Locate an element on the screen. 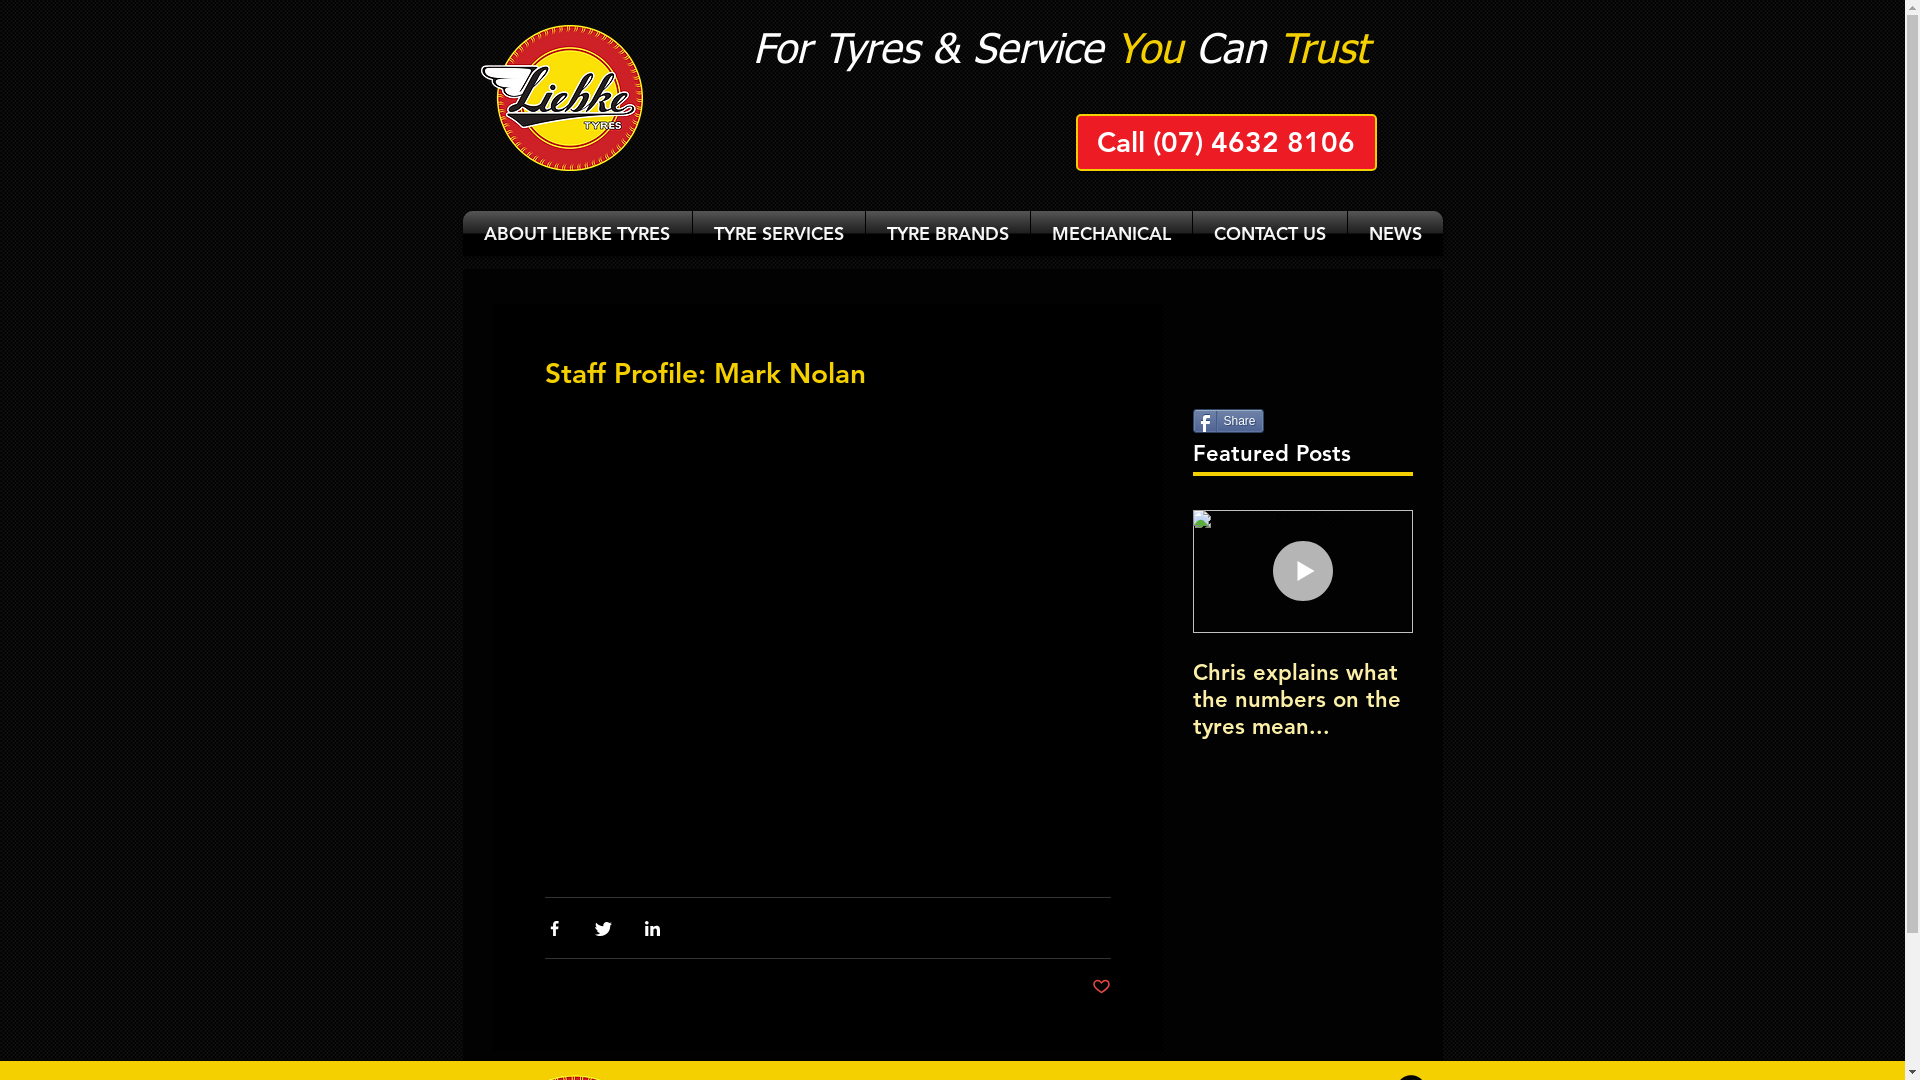 This screenshot has height=1080, width=1920. Chris explains what the numbers on the tyres mean... is located at coordinates (1302, 700).